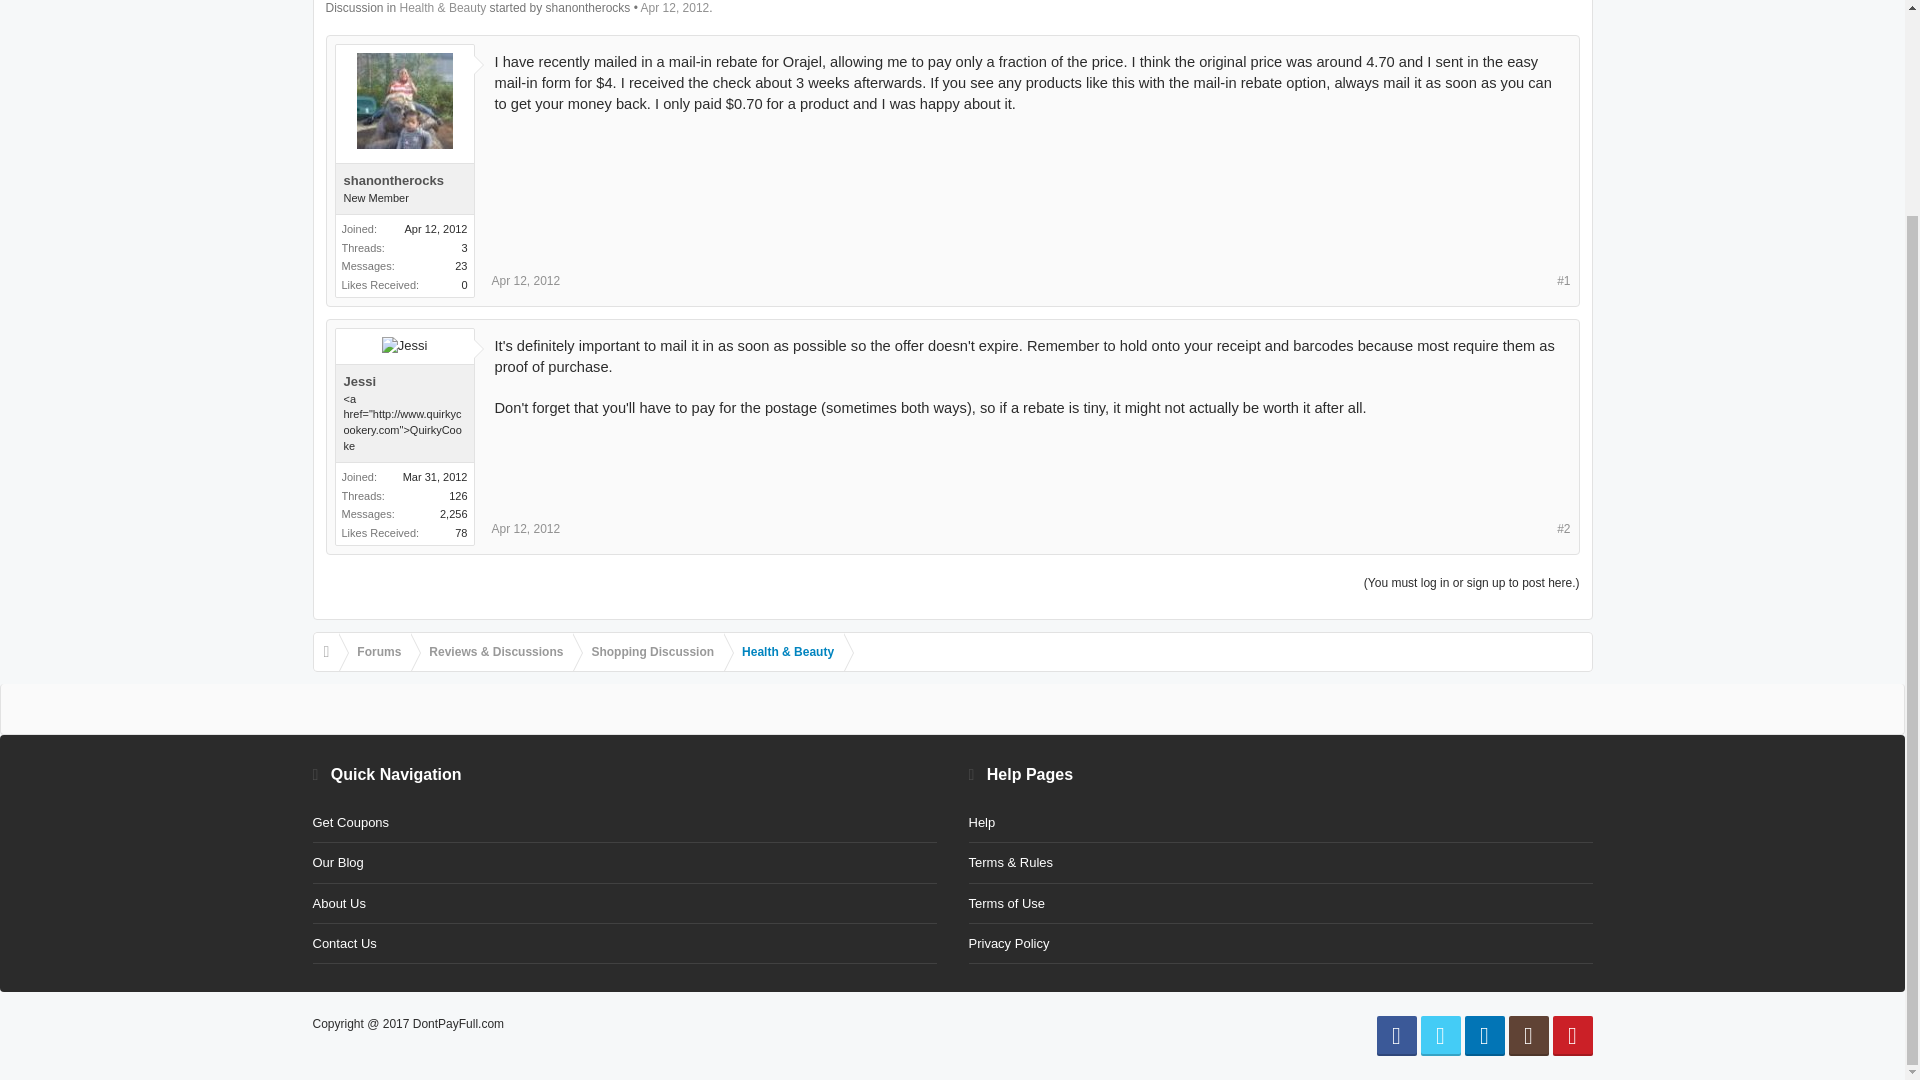 This screenshot has width=1920, height=1080. Describe the element at coordinates (526, 528) in the screenshot. I see `Apr 12, 2012` at that location.